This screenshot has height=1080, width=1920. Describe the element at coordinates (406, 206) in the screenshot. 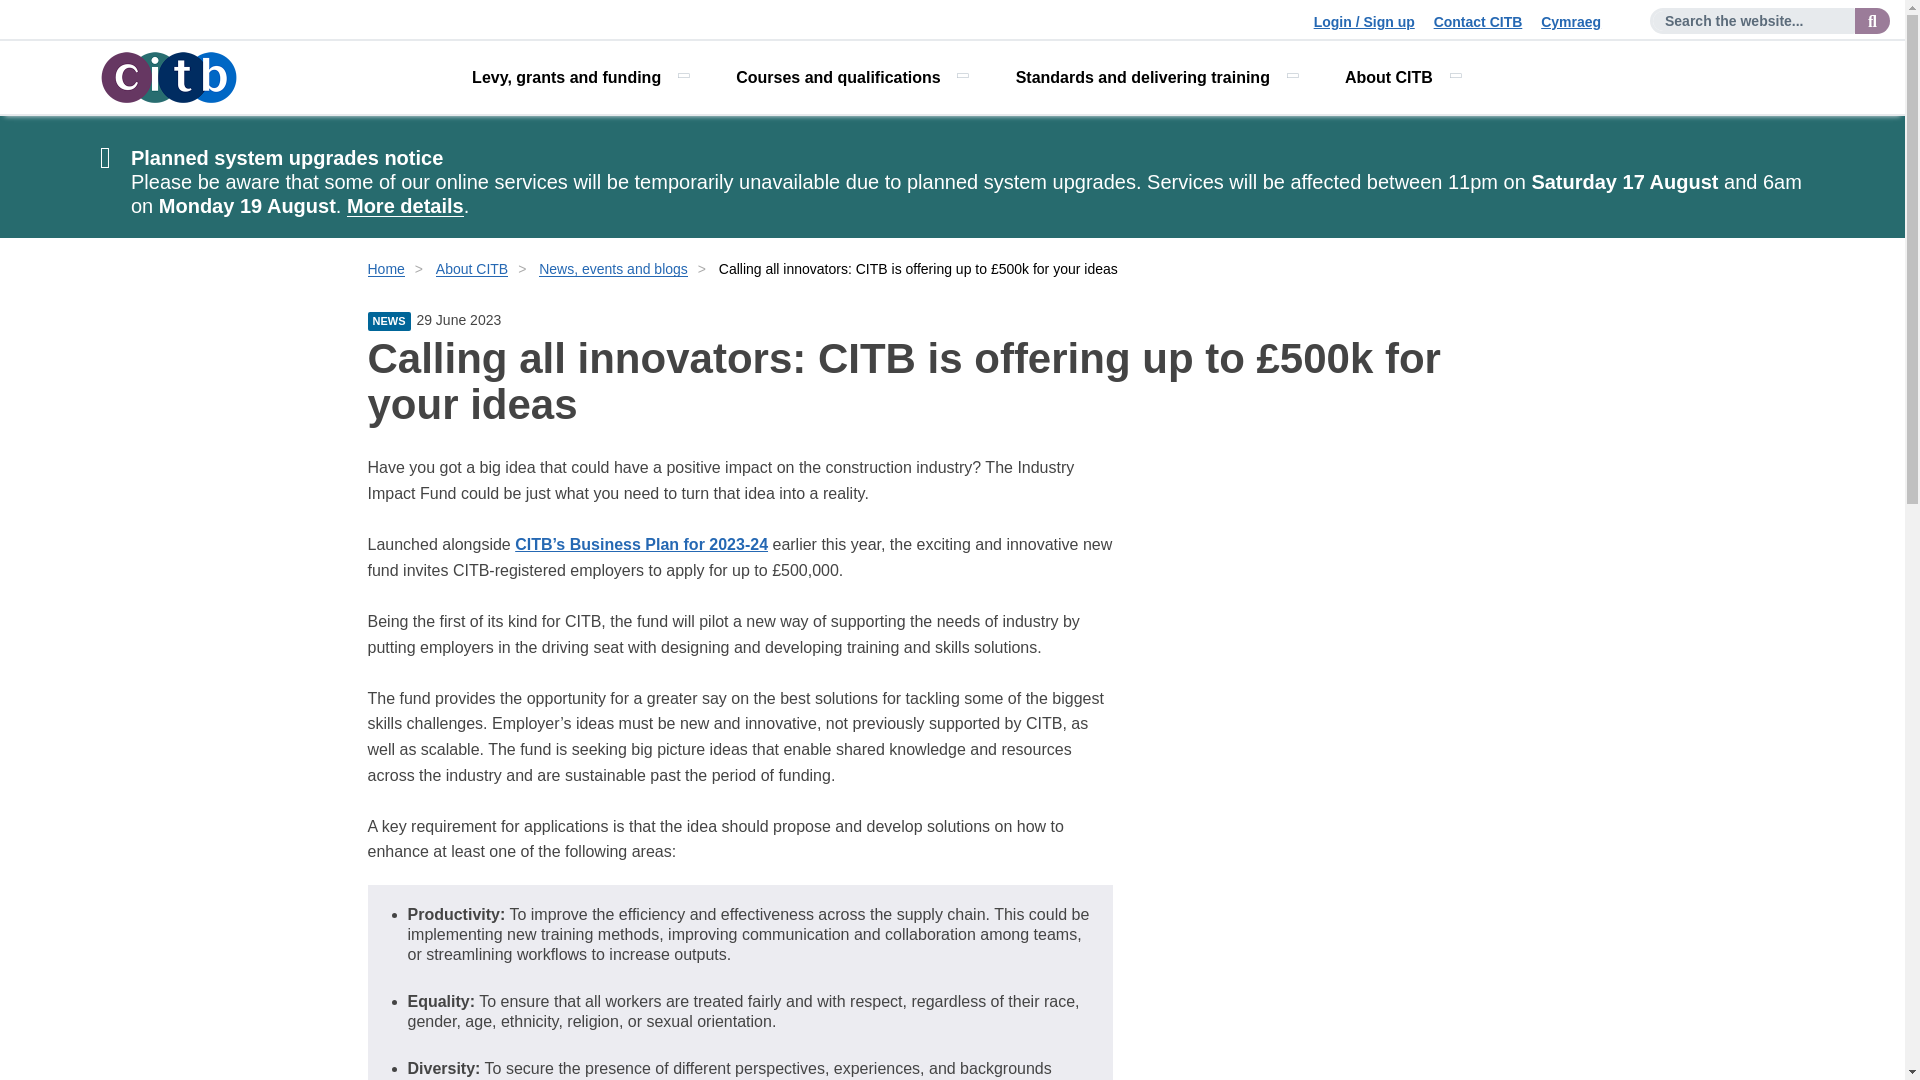

I see `Urgent messages` at that location.